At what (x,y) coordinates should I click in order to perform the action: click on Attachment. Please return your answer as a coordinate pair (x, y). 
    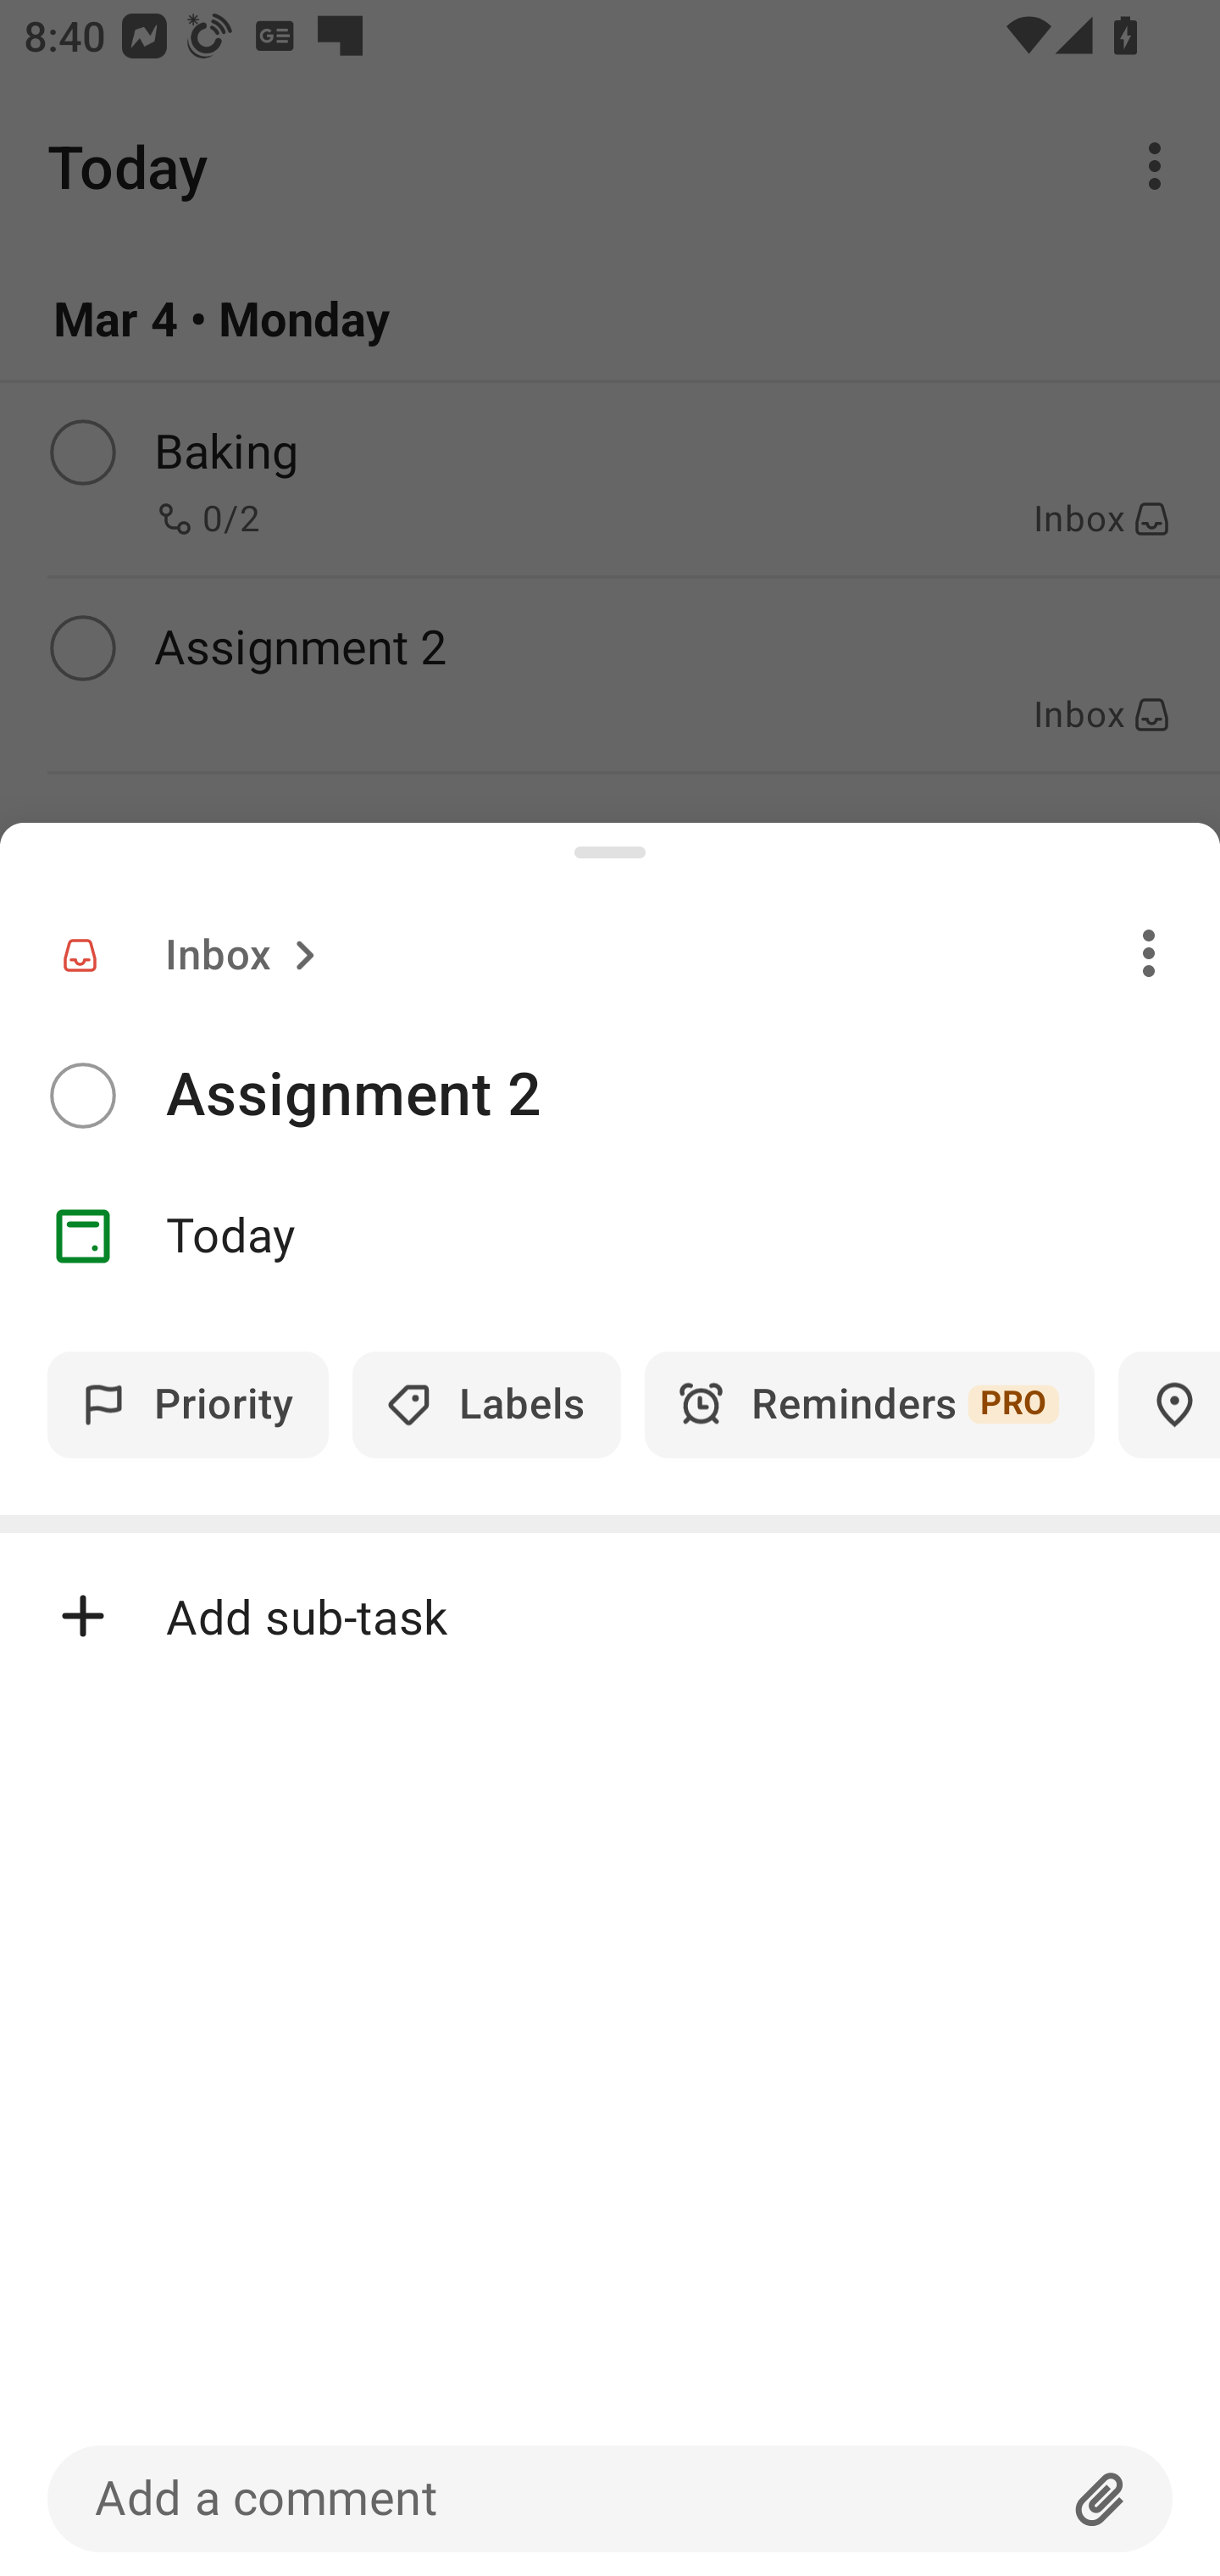
    Looking at the image, I should click on (1101, 2498).